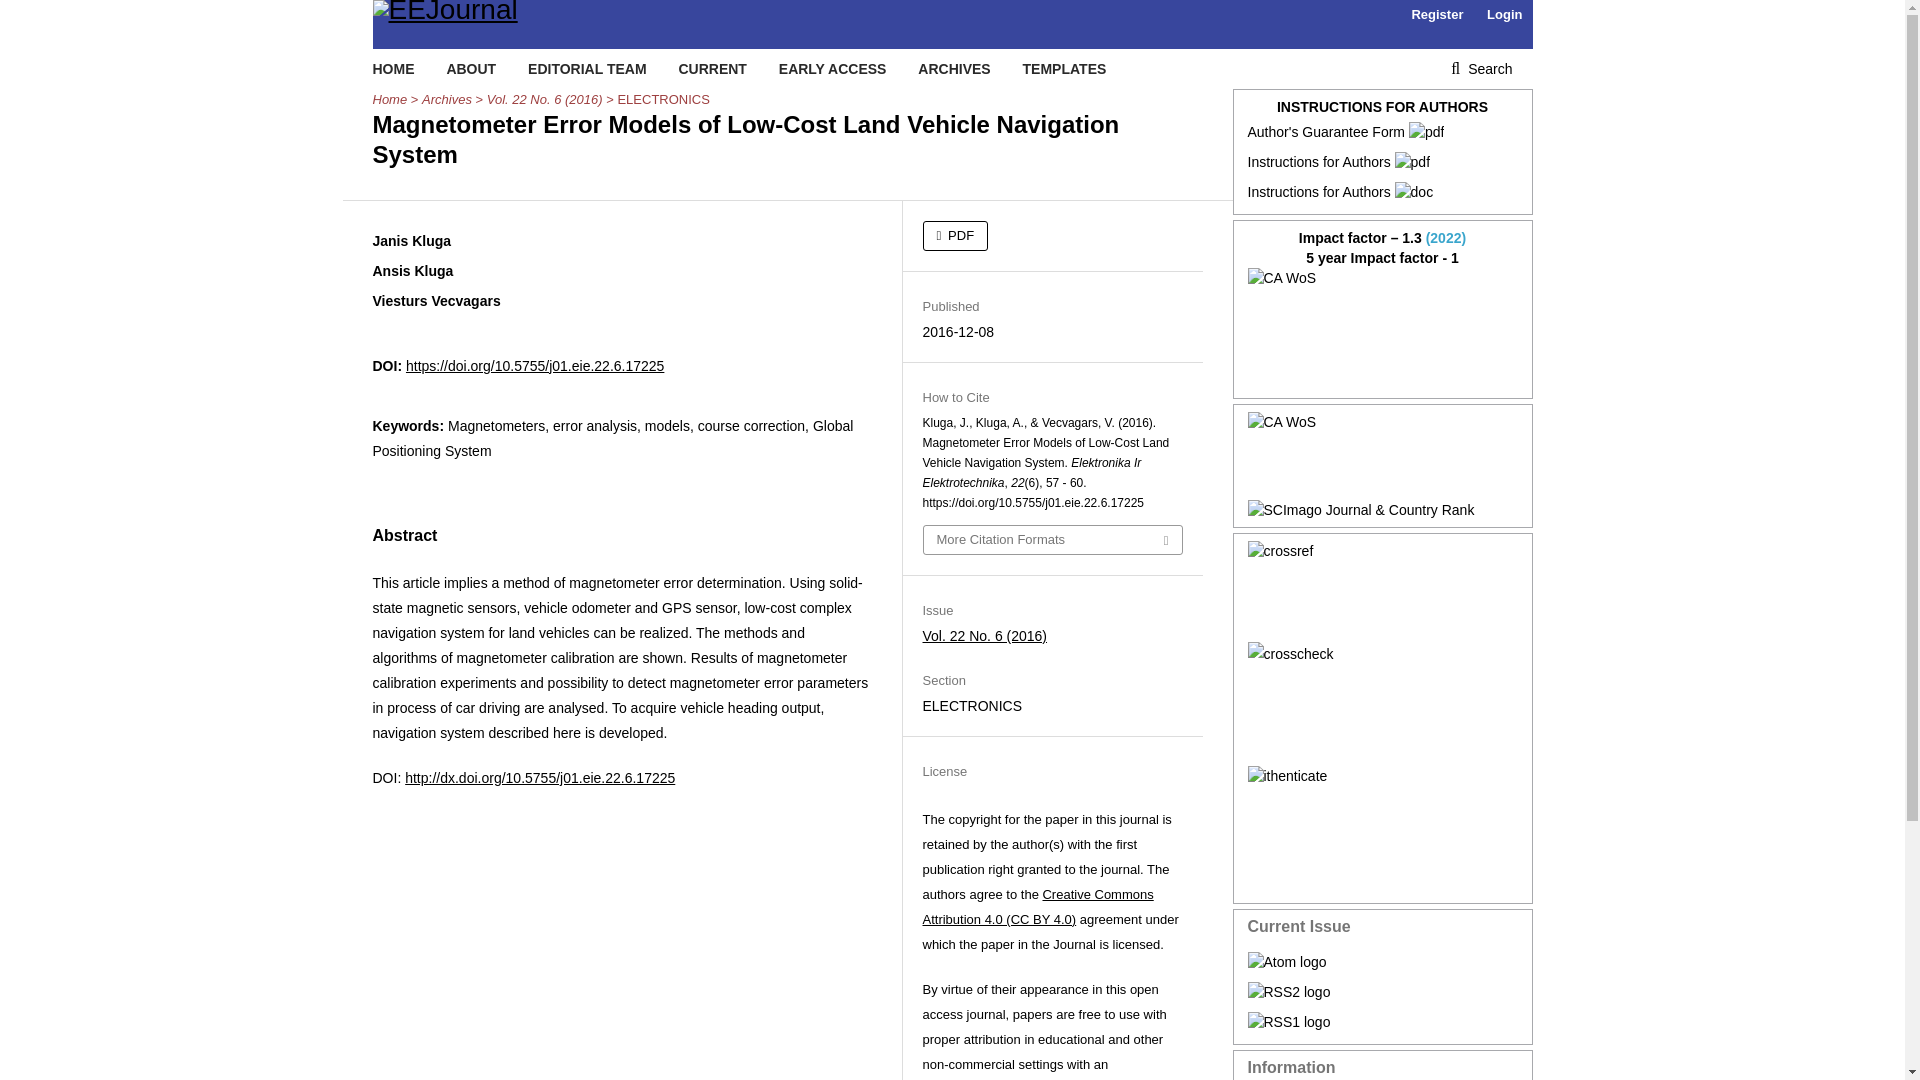  What do you see at coordinates (588, 68) in the screenshot?
I see `EDITORIAL TEAM` at bounding box center [588, 68].